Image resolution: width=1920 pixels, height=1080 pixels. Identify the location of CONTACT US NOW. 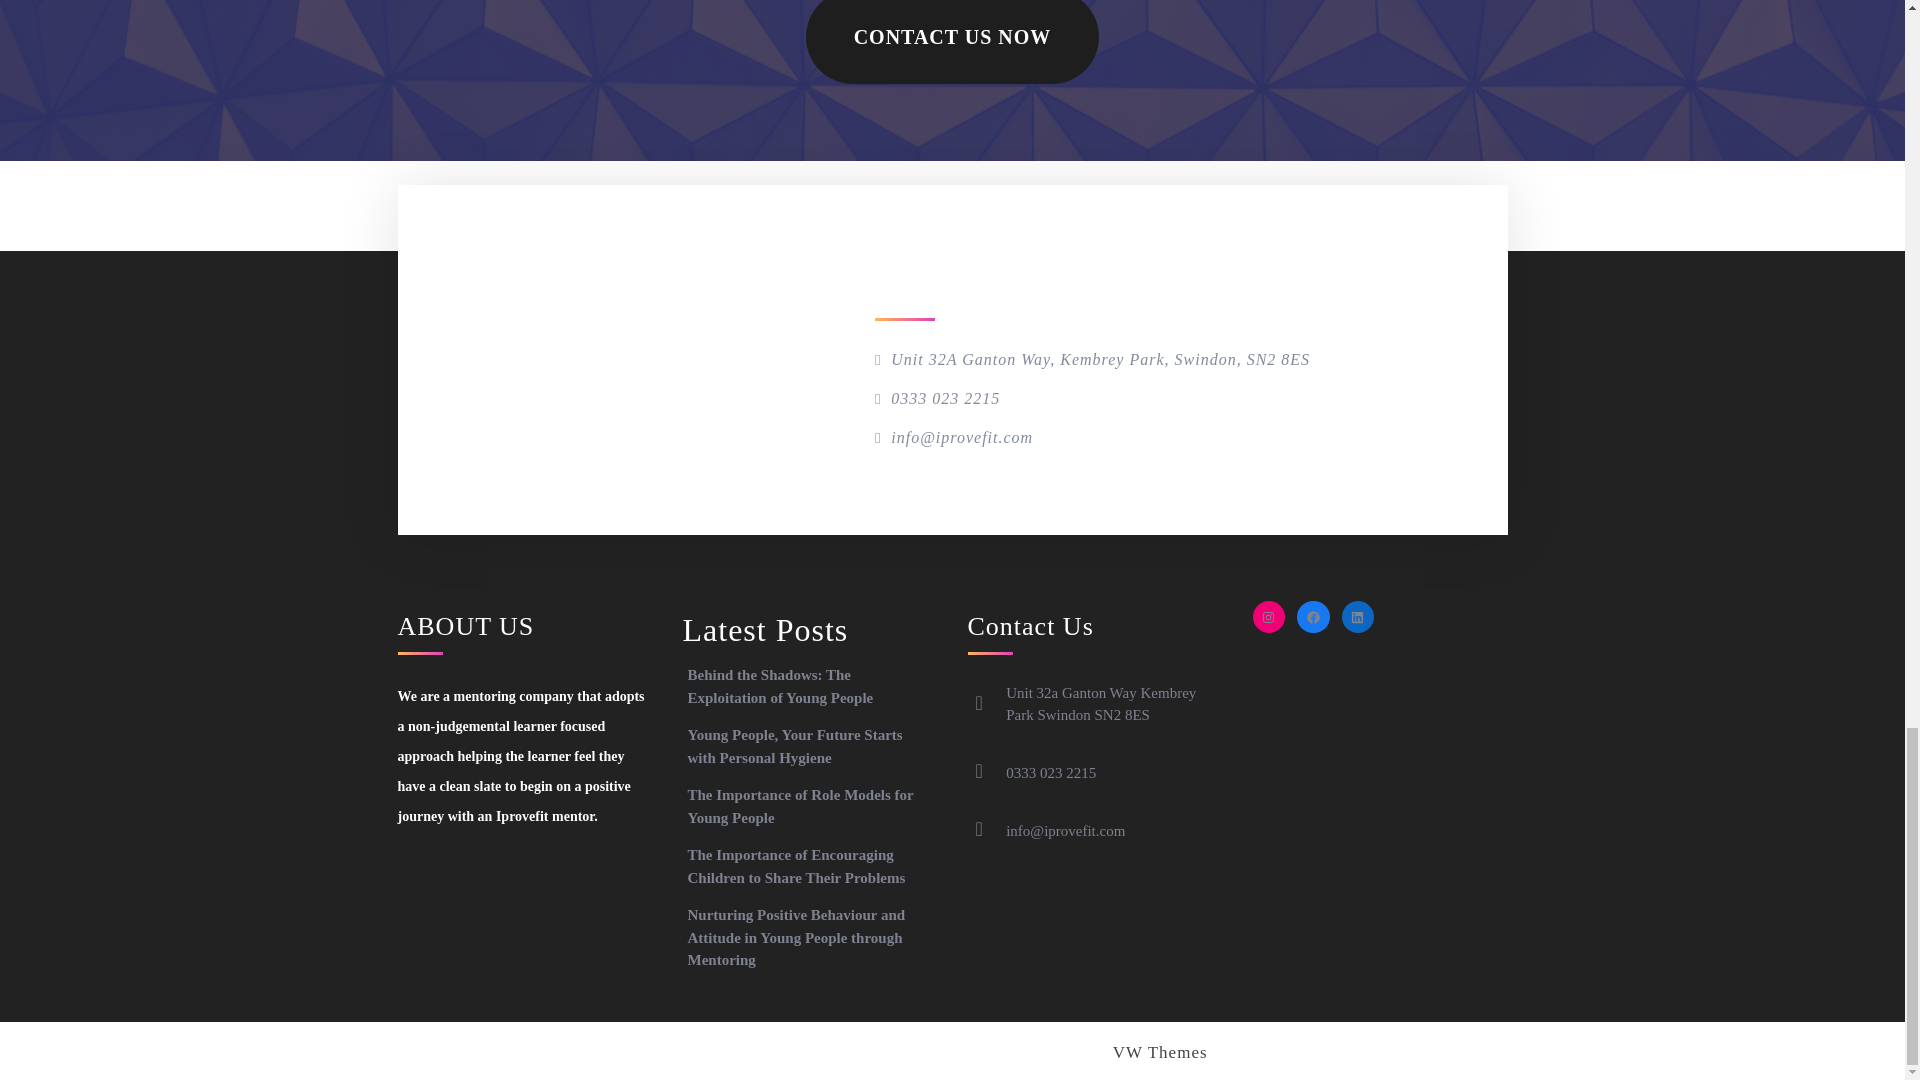
(953, 42).